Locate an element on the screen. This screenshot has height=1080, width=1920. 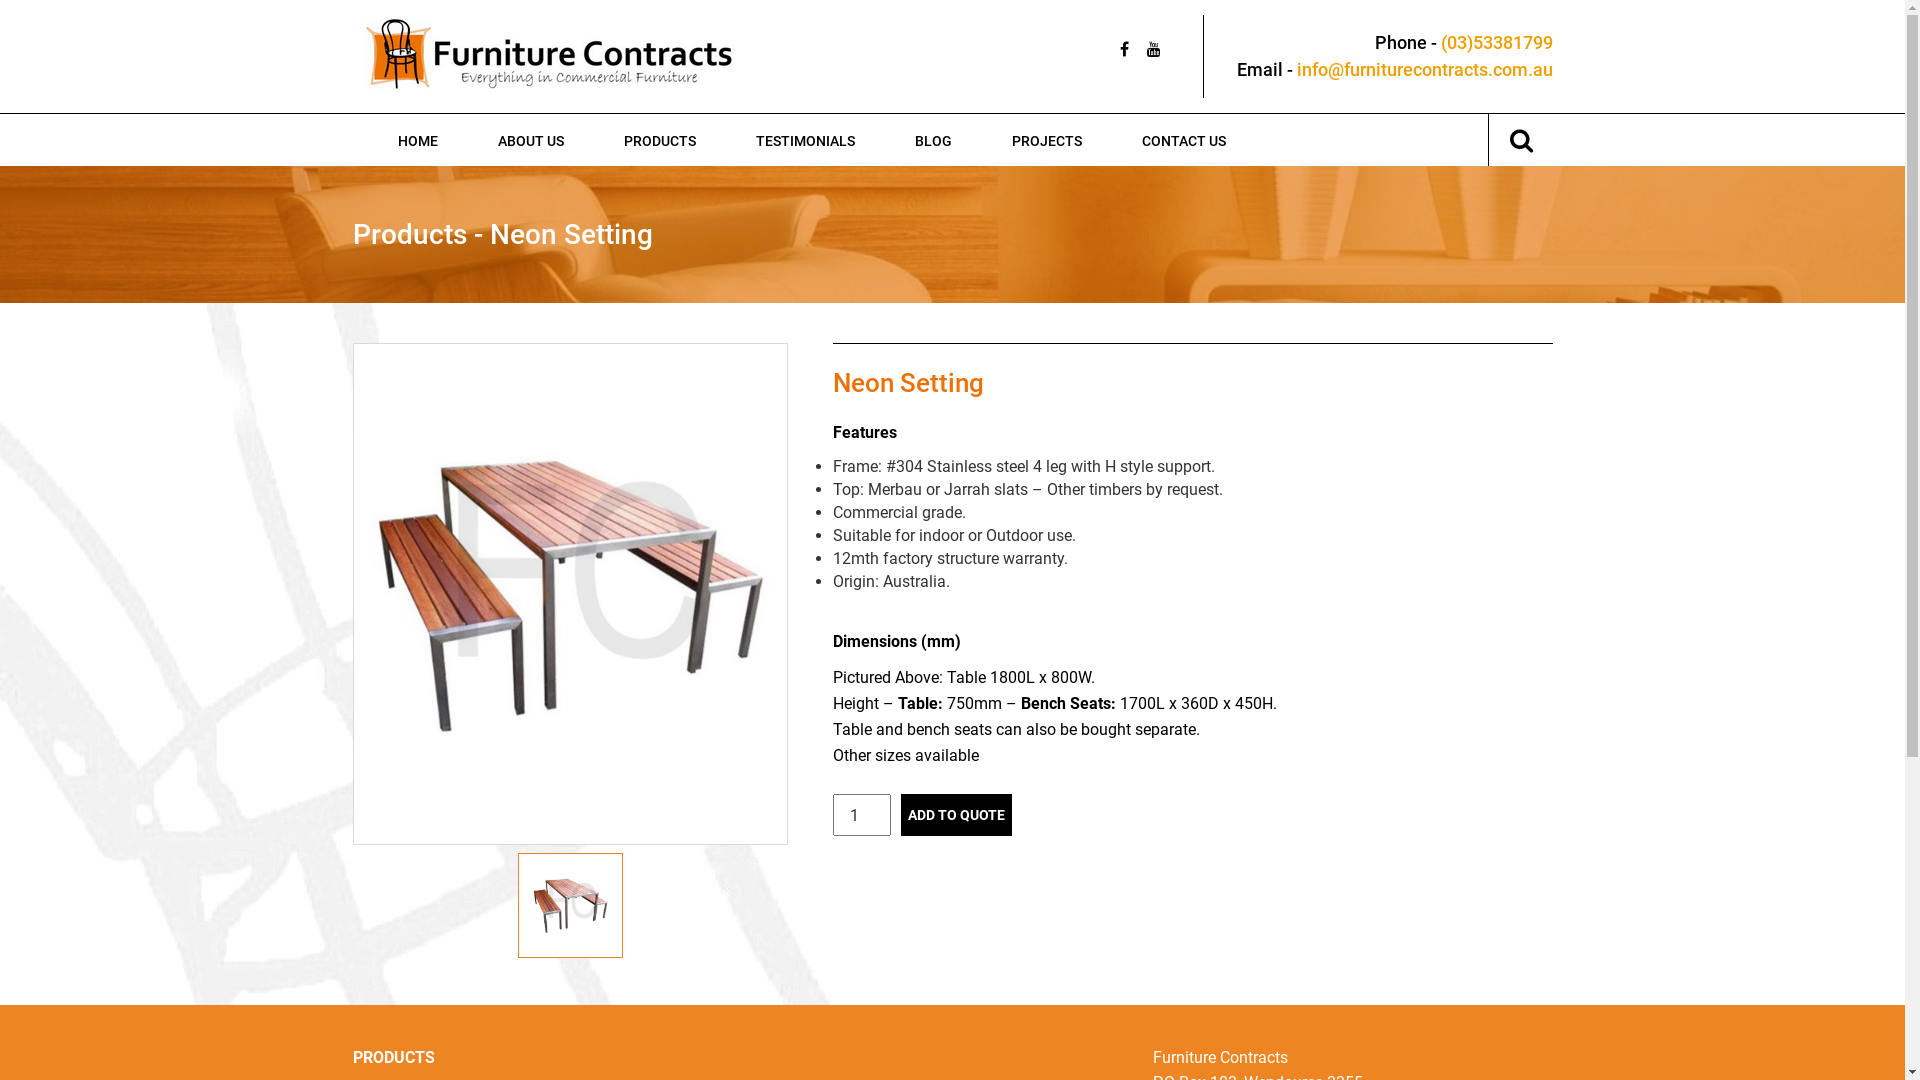
TESTIMONIALS is located at coordinates (806, 138).